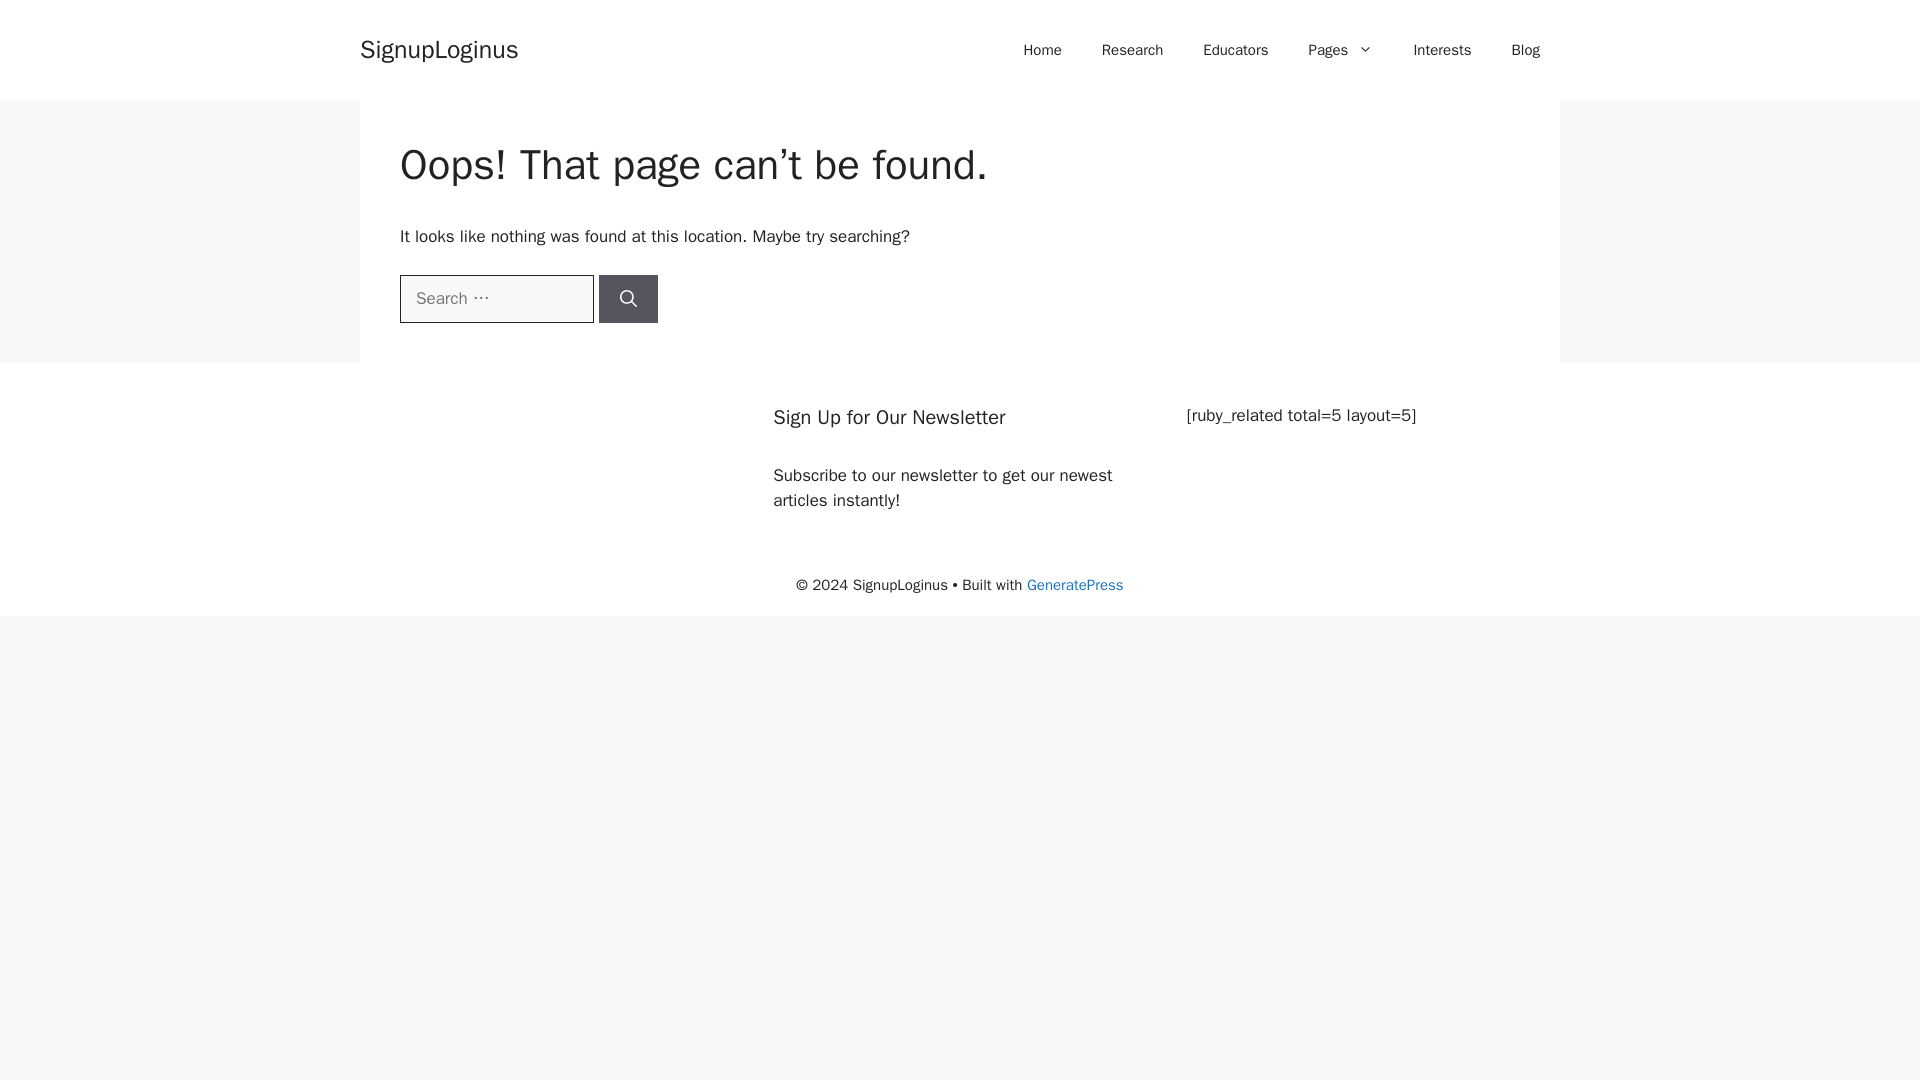 The height and width of the screenshot is (1080, 1920). Describe the element at coordinates (1041, 50) in the screenshot. I see `Home` at that location.